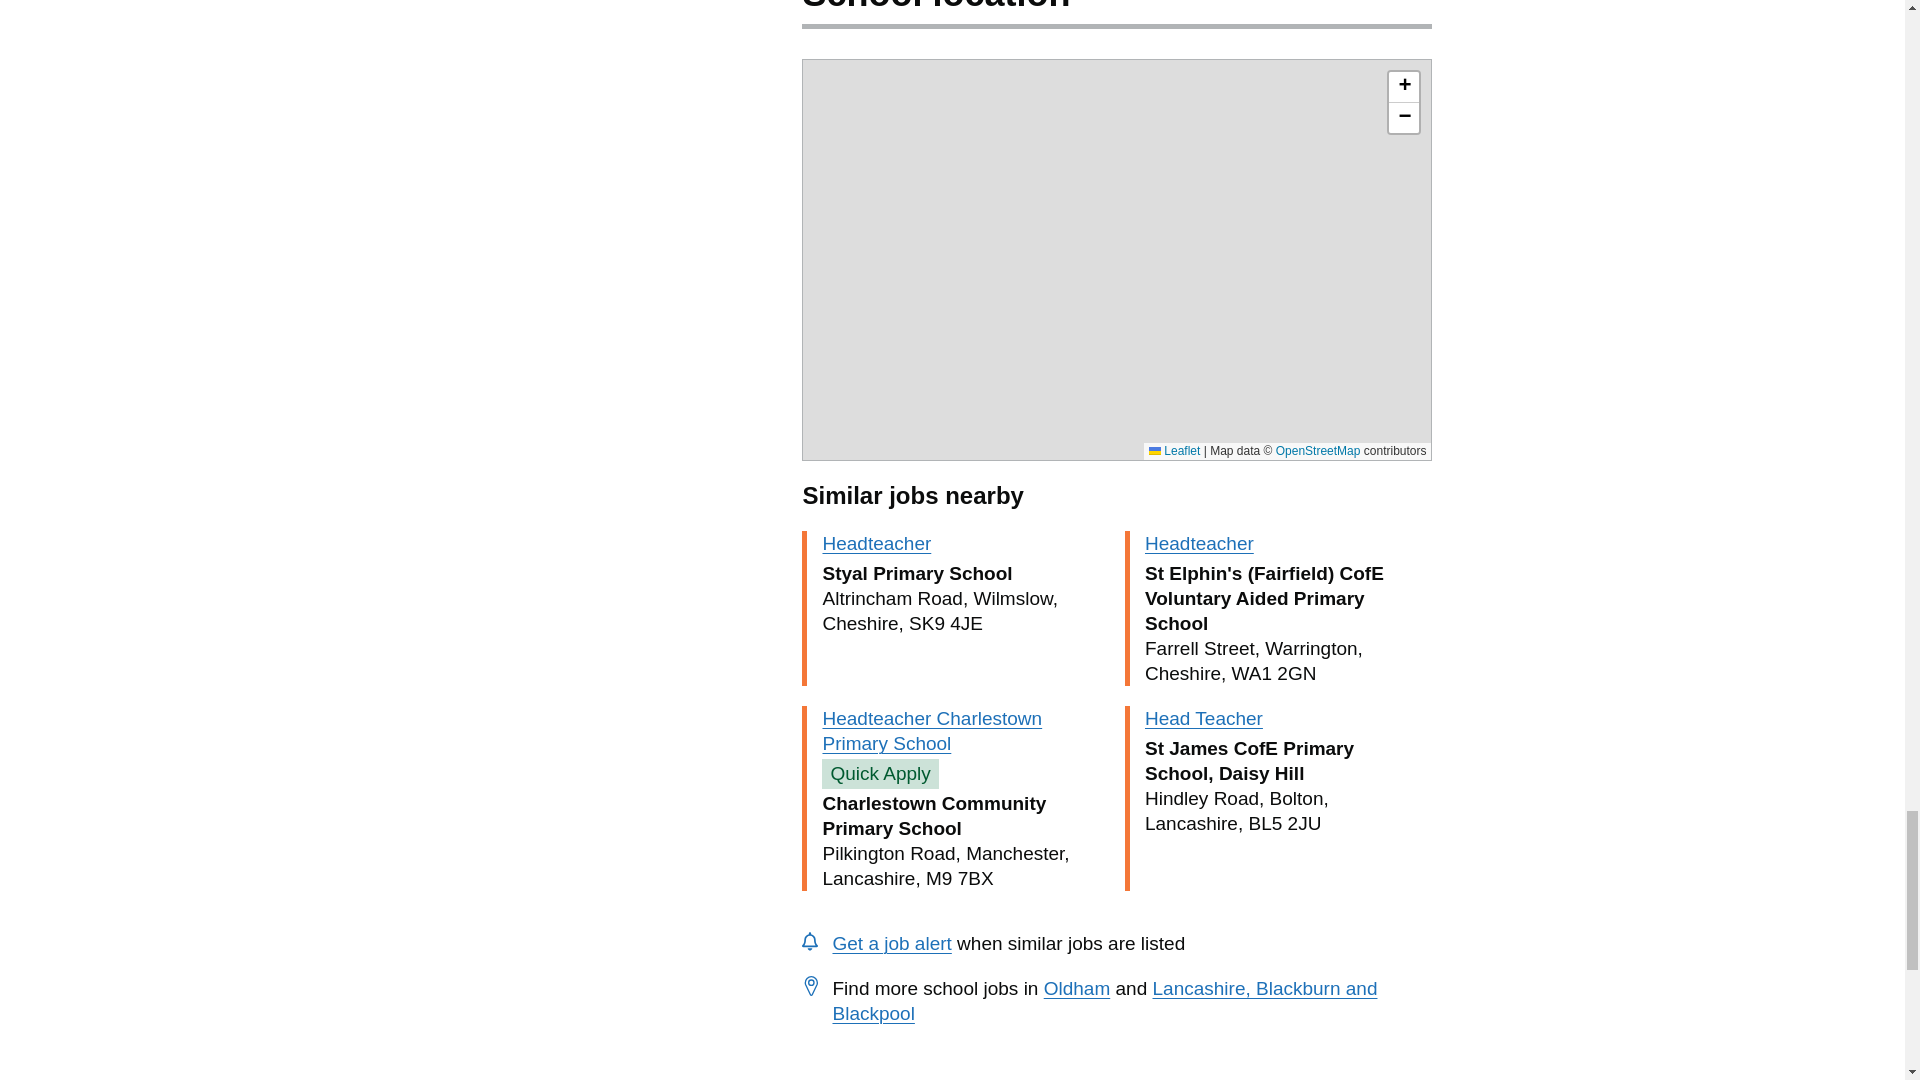 This screenshot has height=1080, width=1920. What do you see at coordinates (1318, 450) in the screenshot?
I see `OpenStreetMap` at bounding box center [1318, 450].